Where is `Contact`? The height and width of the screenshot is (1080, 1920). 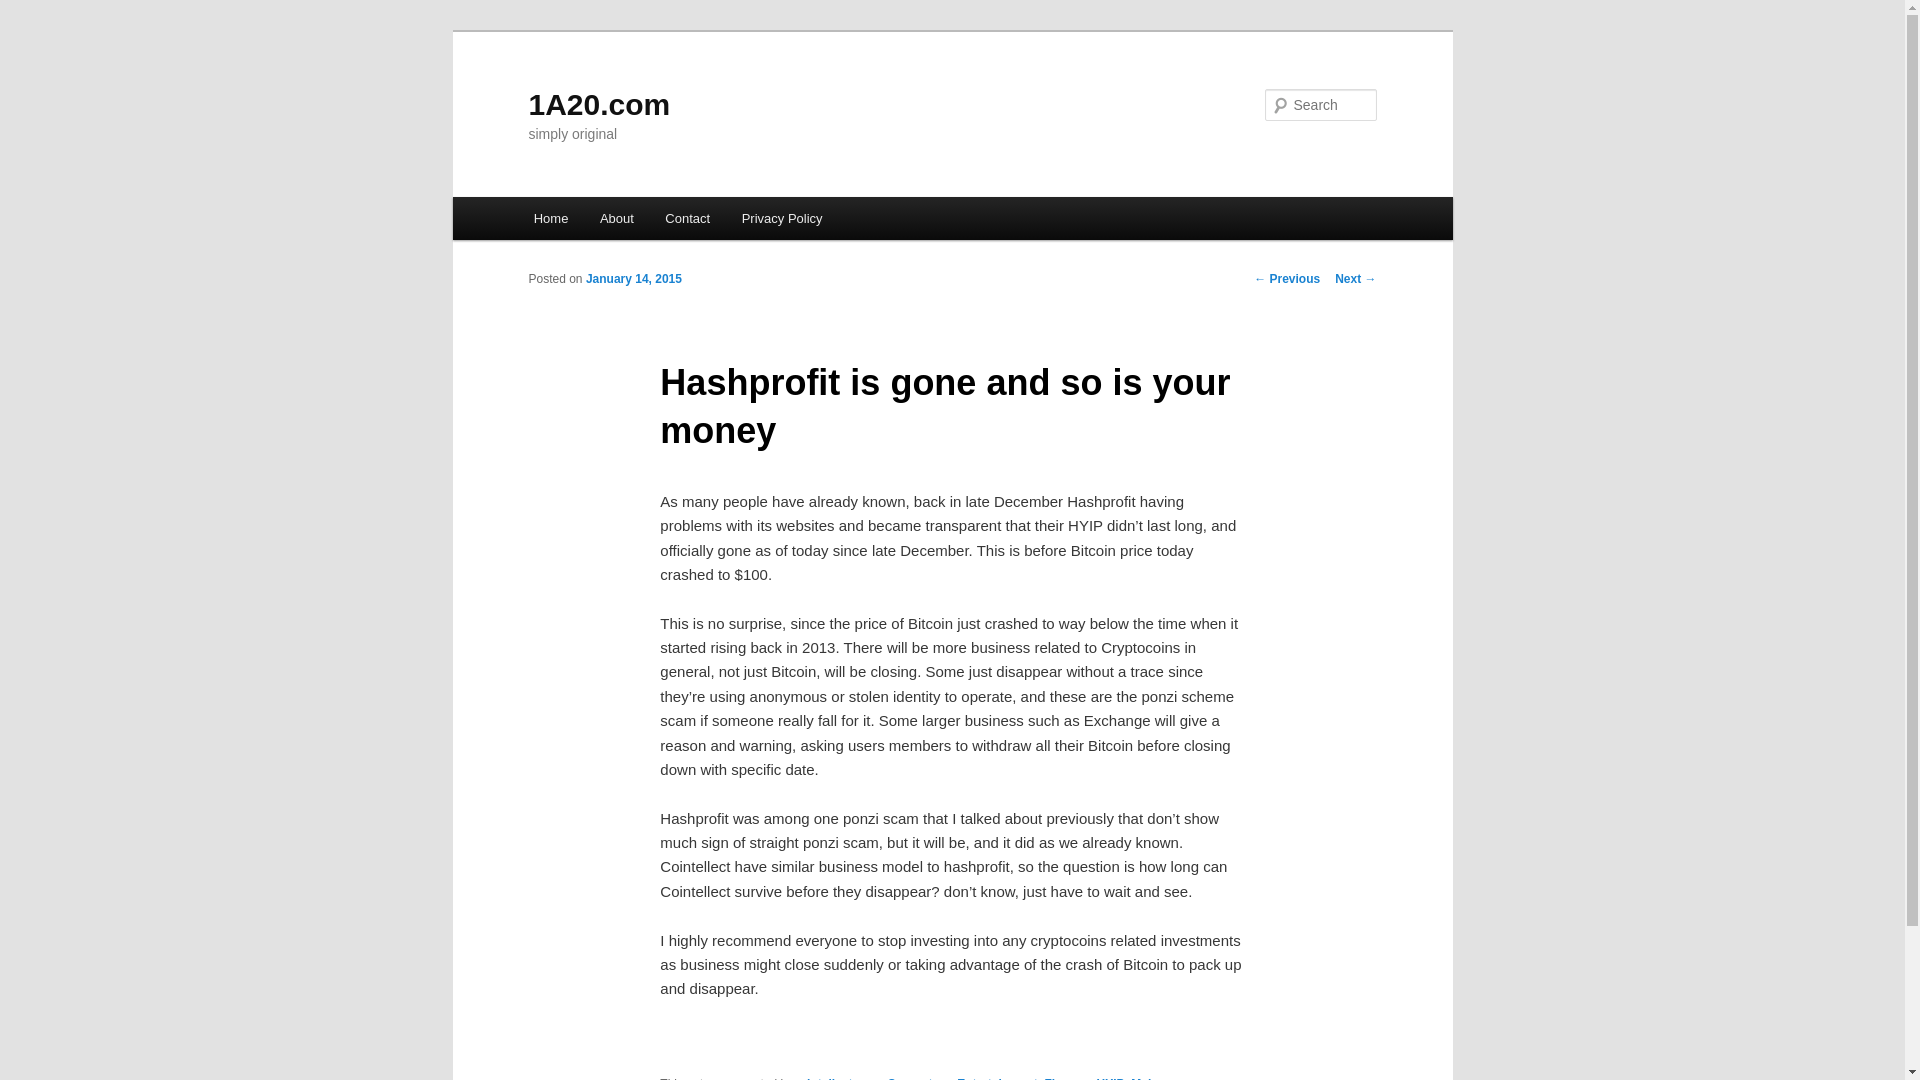
Contact is located at coordinates (688, 218).